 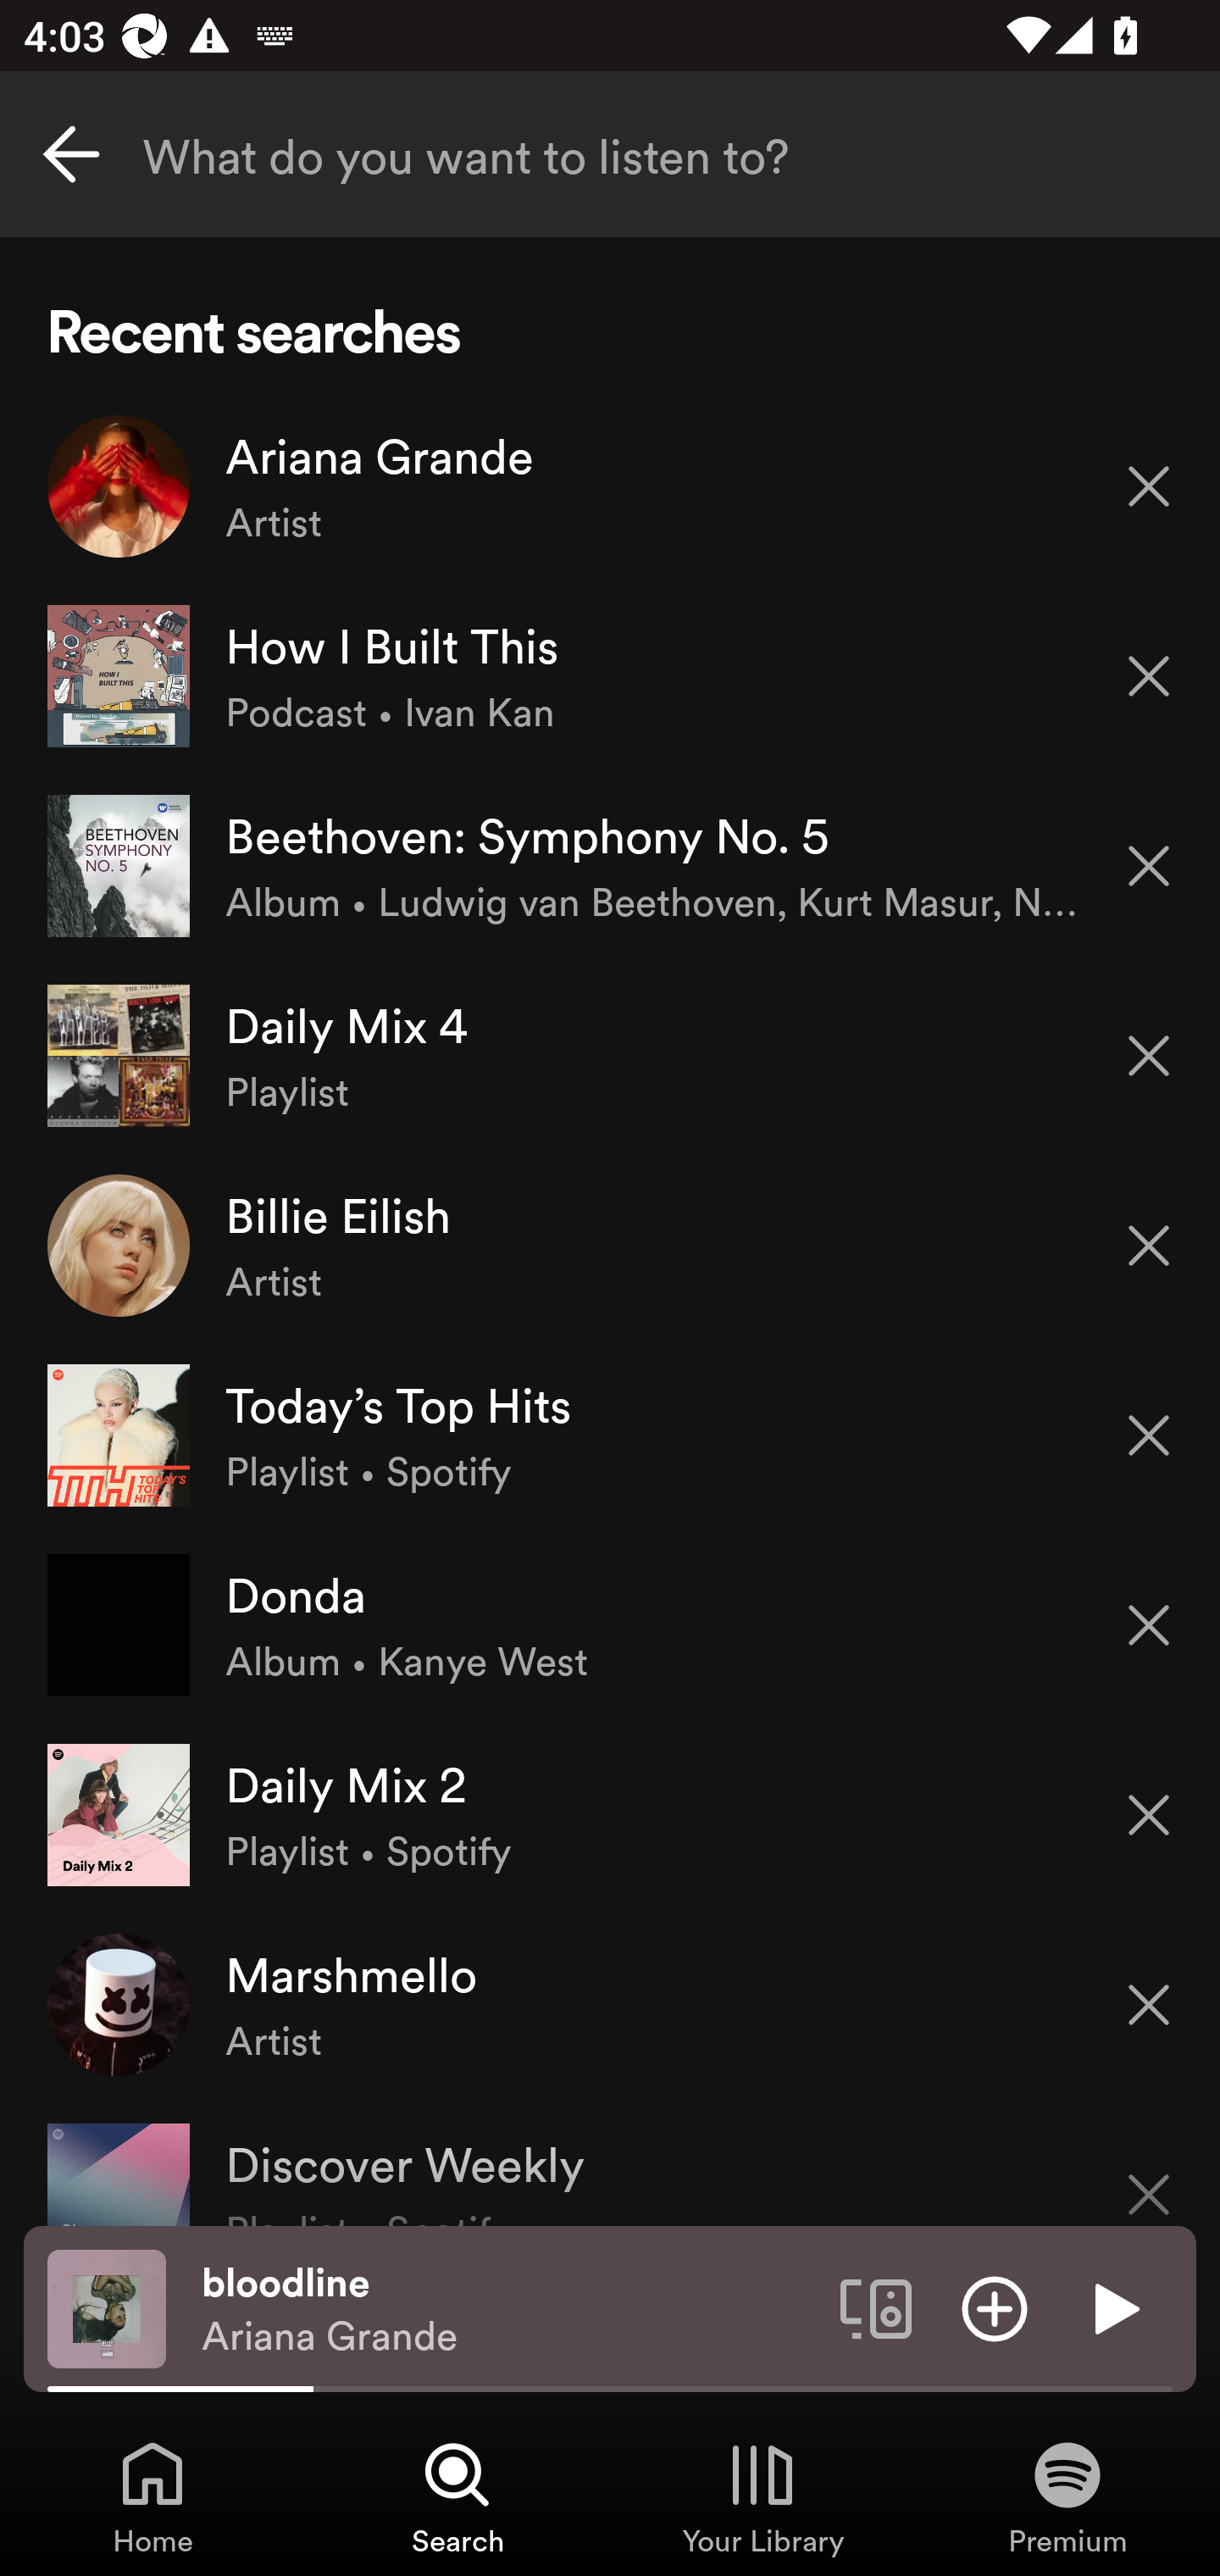 I want to click on Remove, so click(x=1149, y=485).